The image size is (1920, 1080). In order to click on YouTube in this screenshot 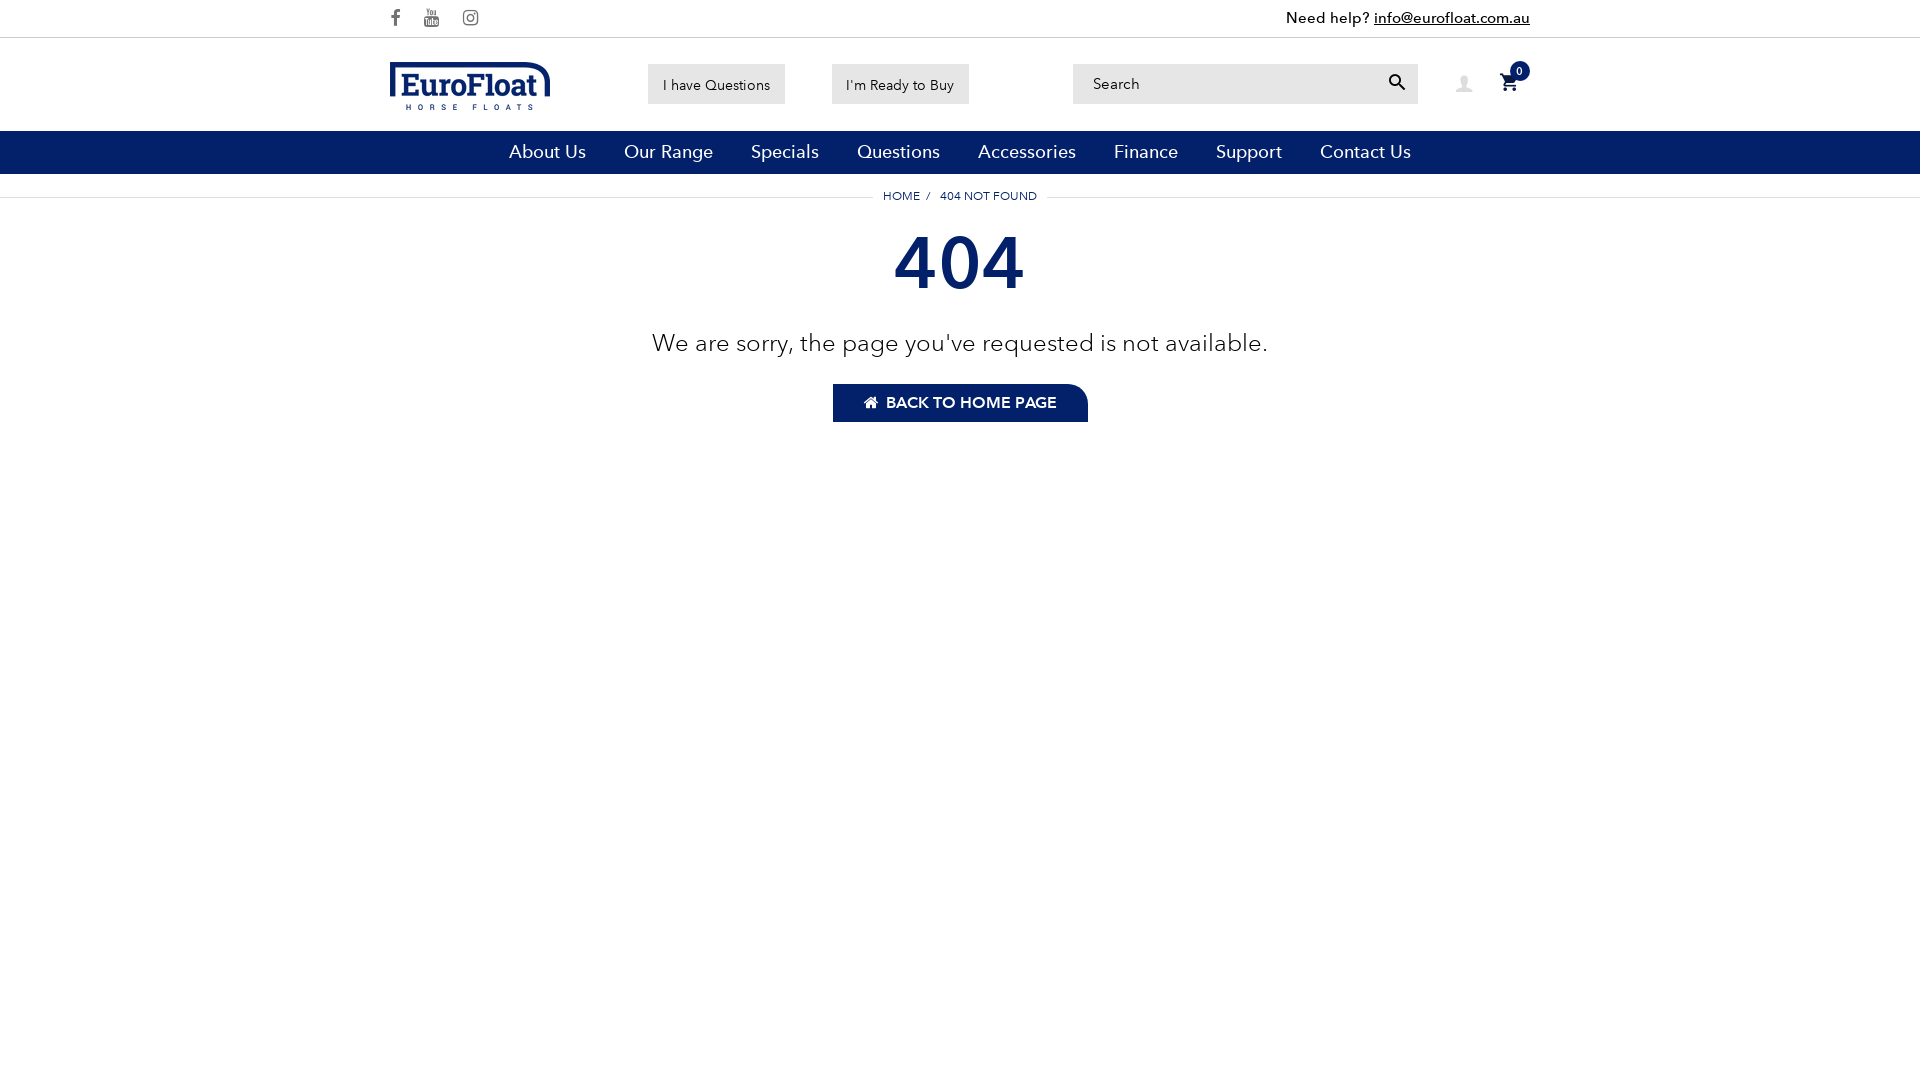, I will do `click(432, 19)`.